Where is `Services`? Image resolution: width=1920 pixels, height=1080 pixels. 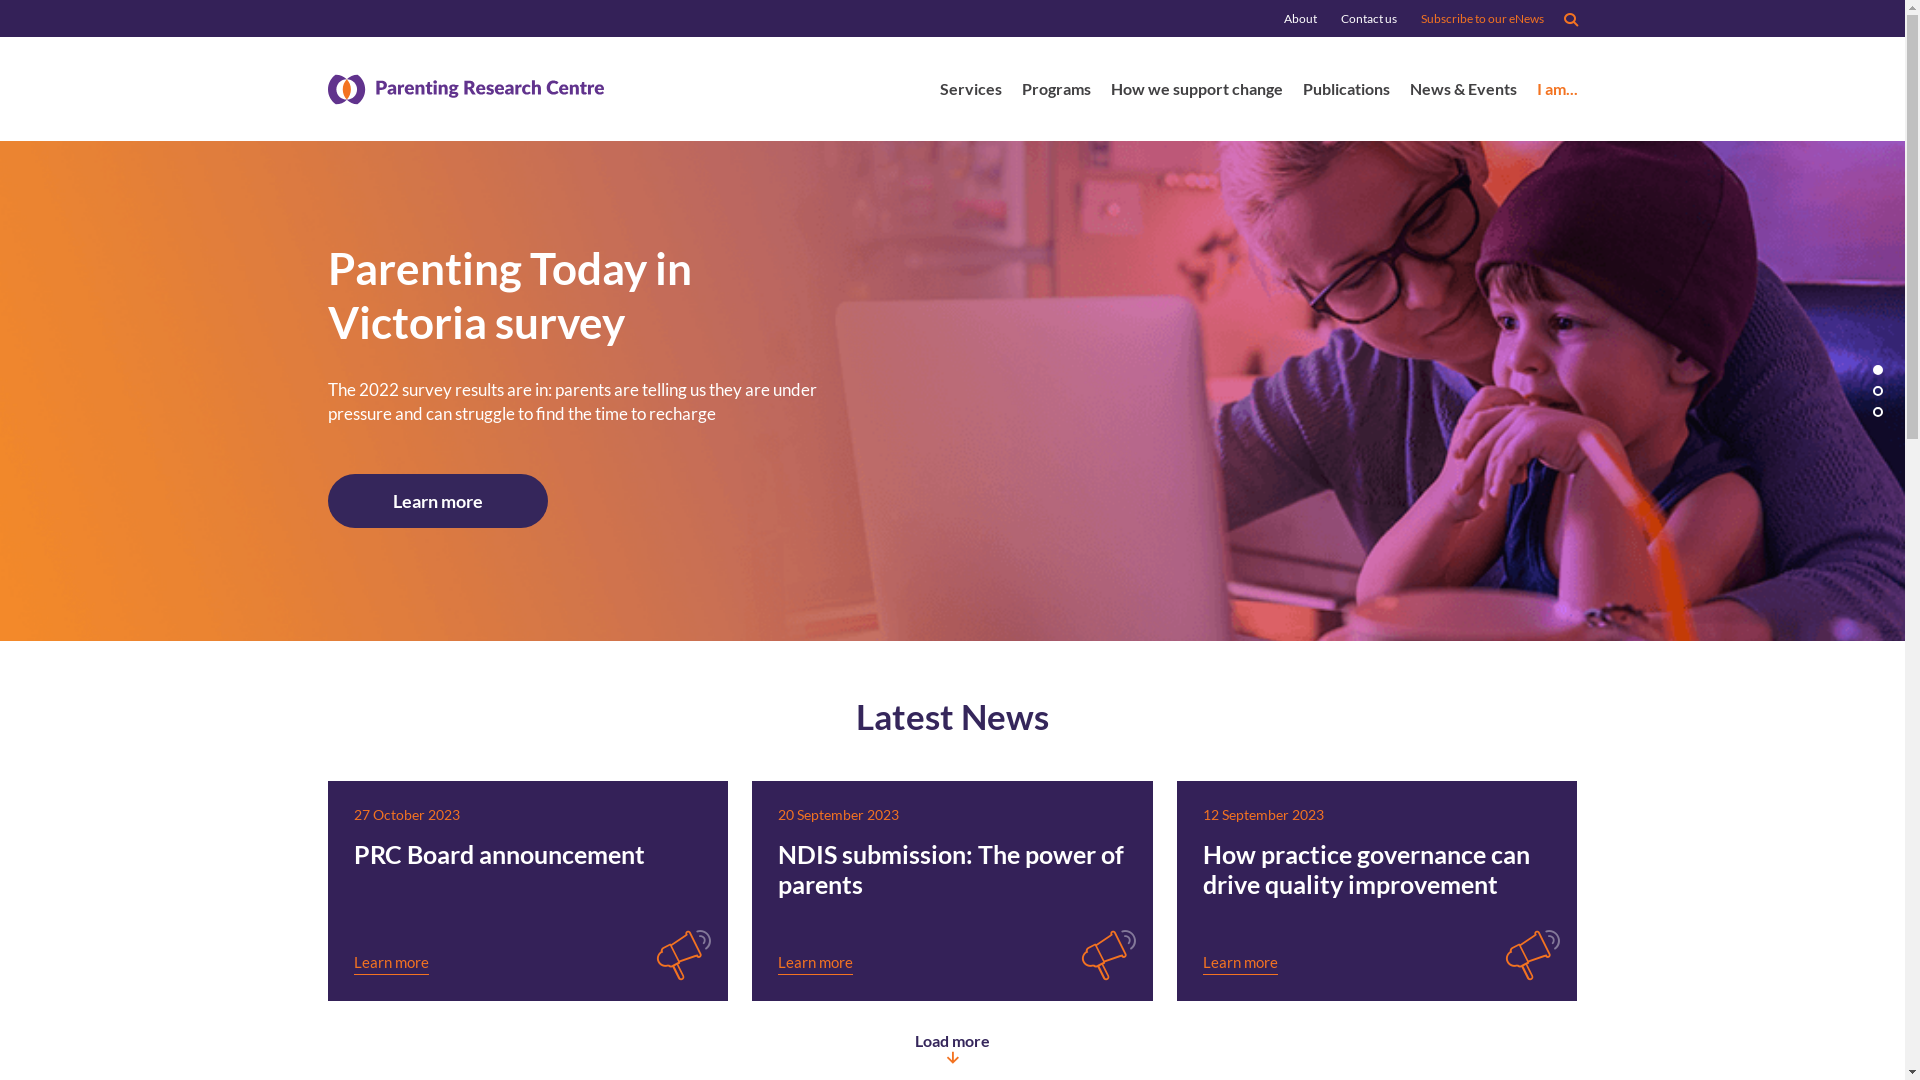 Services is located at coordinates (971, 92).